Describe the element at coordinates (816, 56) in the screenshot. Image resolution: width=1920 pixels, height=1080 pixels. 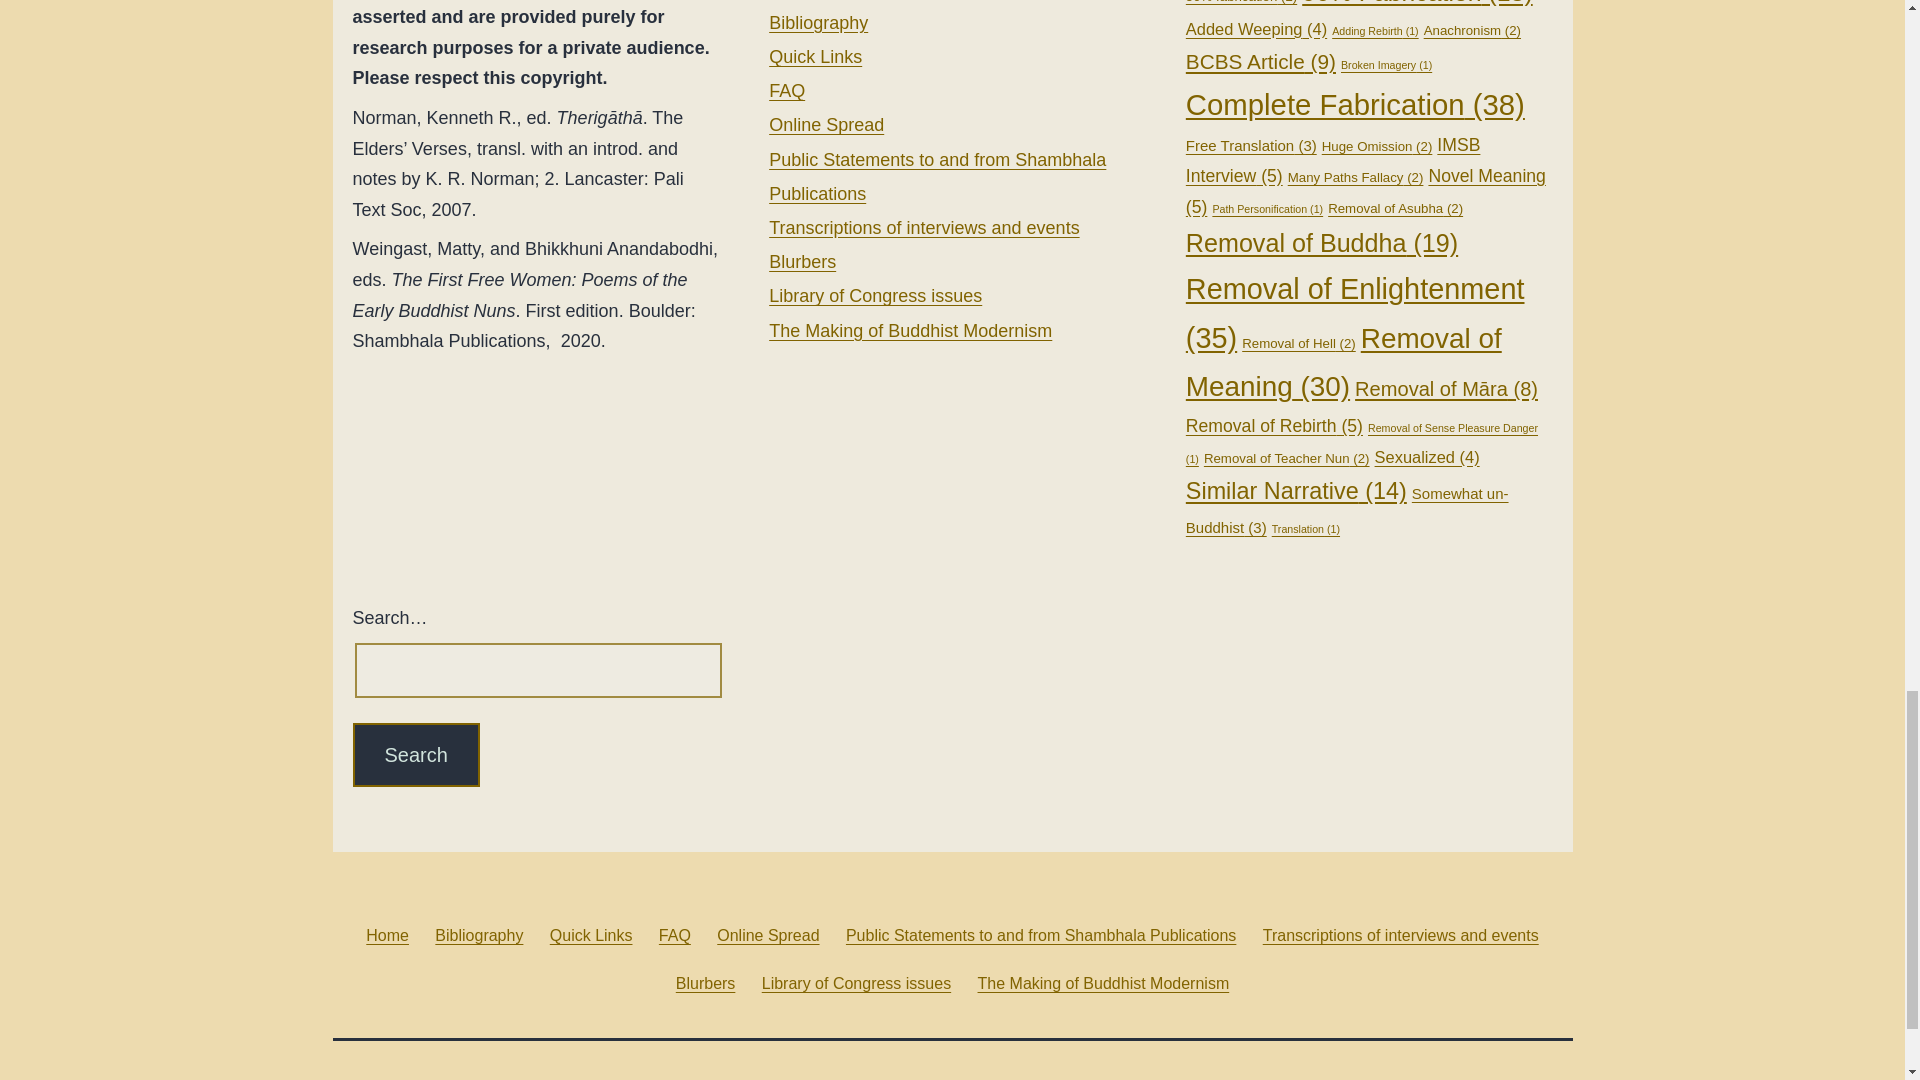
I see `Quick Links` at that location.